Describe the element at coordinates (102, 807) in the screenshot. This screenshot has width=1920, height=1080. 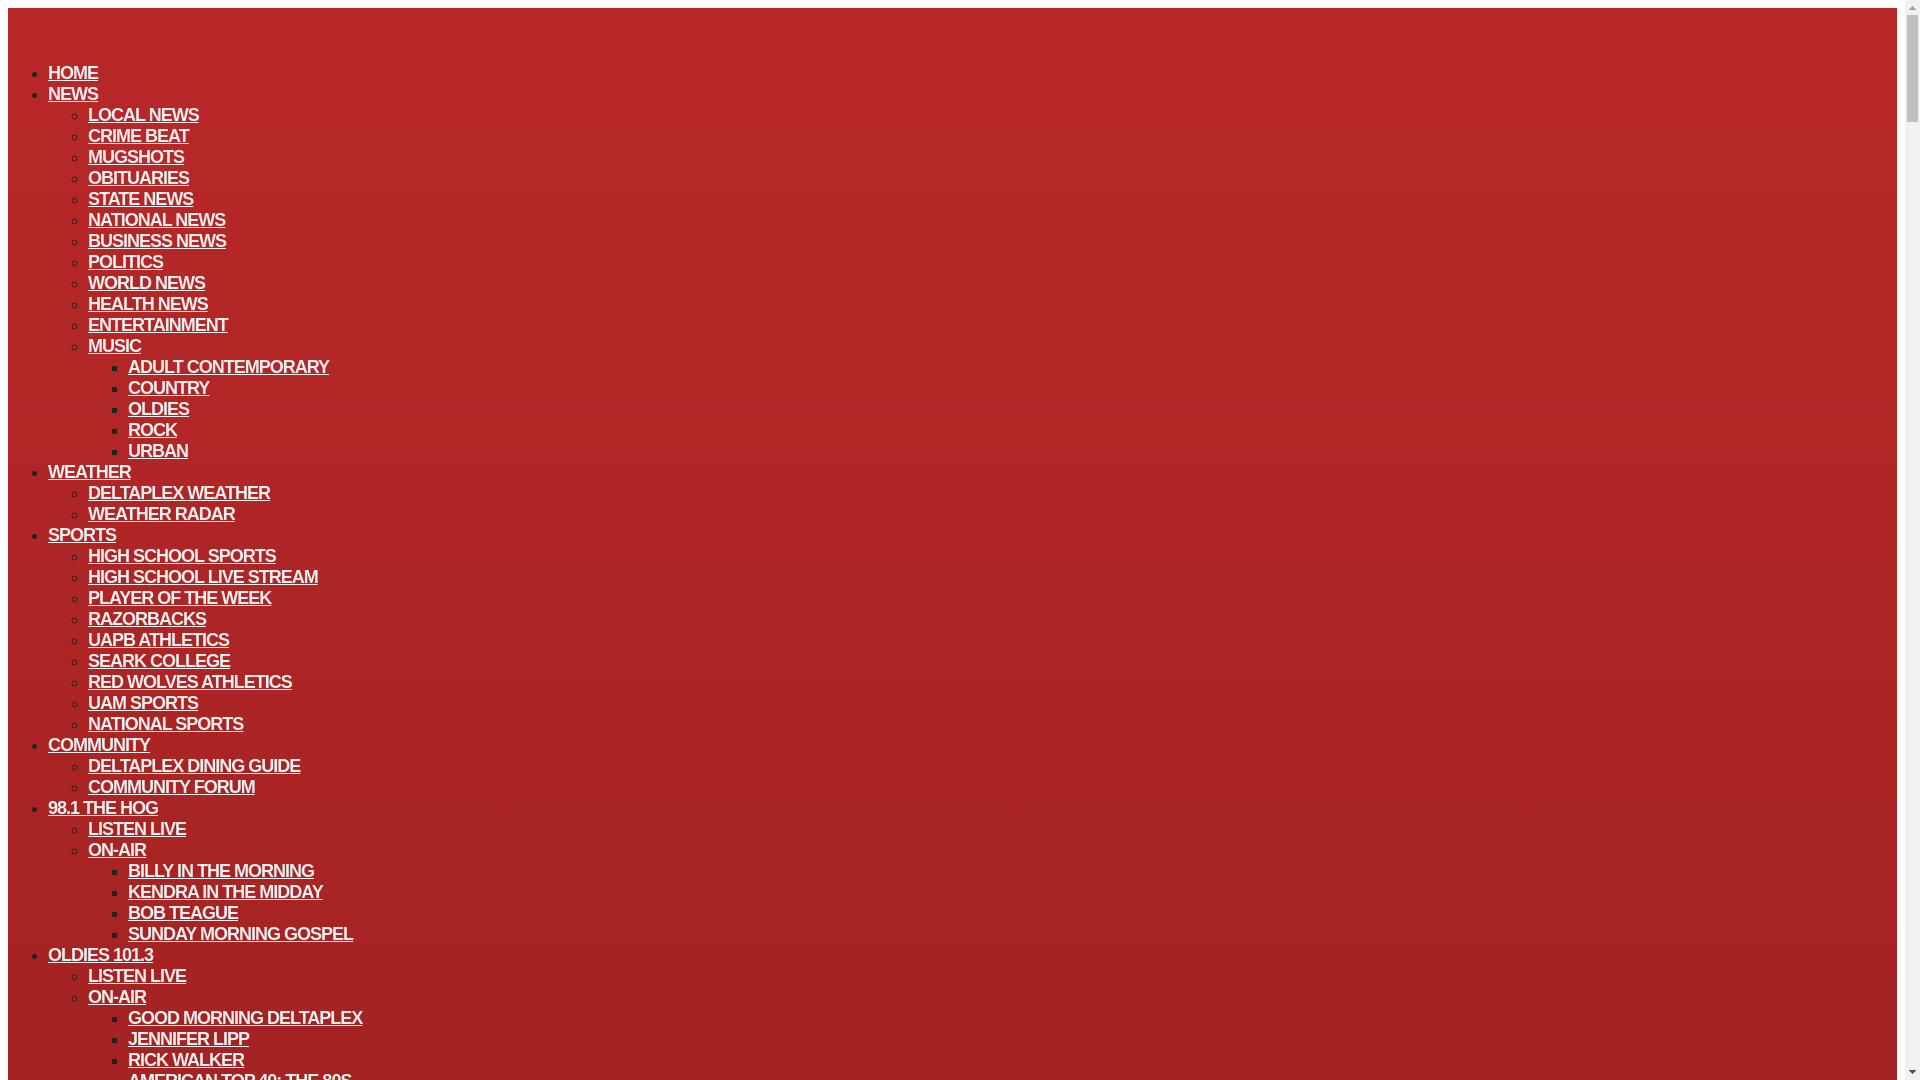
I see `98.1 THE HOG` at that location.